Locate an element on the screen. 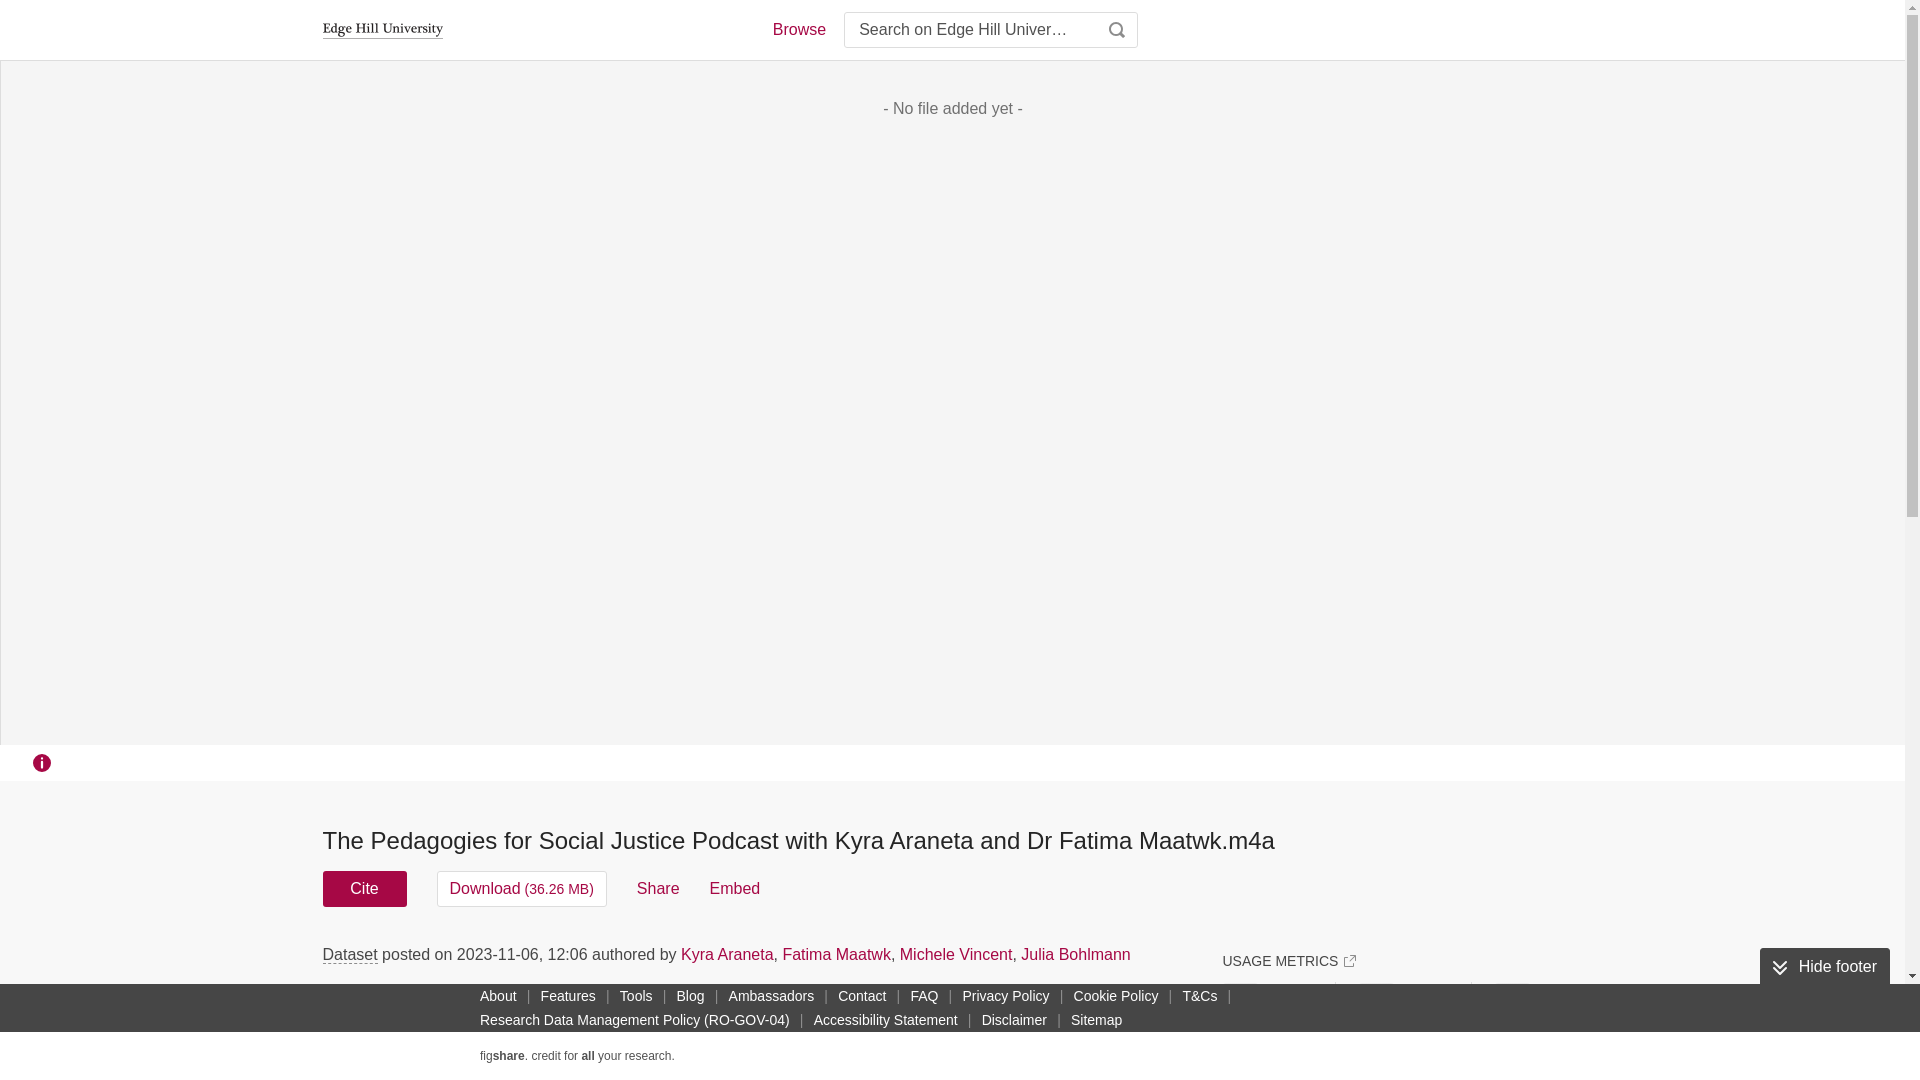  Cookie Policy is located at coordinates (1116, 995).